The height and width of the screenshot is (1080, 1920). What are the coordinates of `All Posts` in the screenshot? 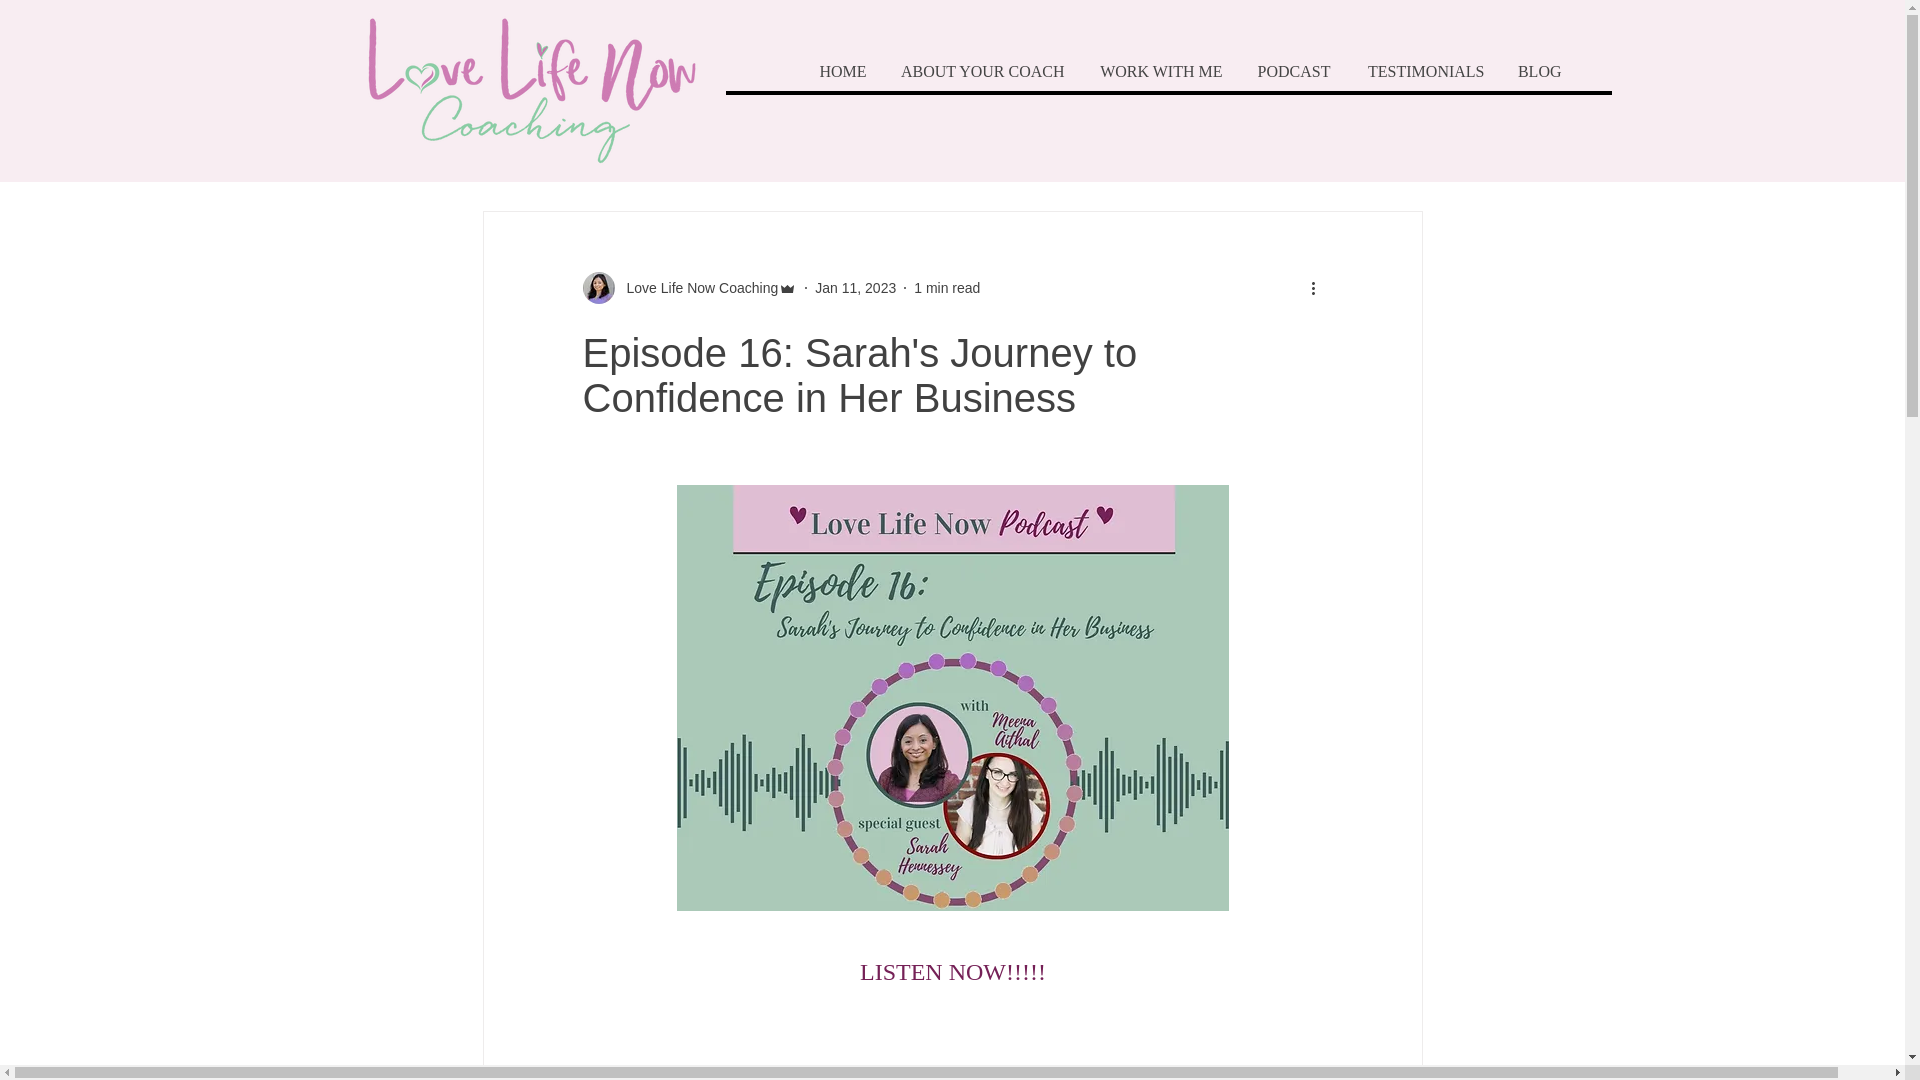 It's located at (510, 150).